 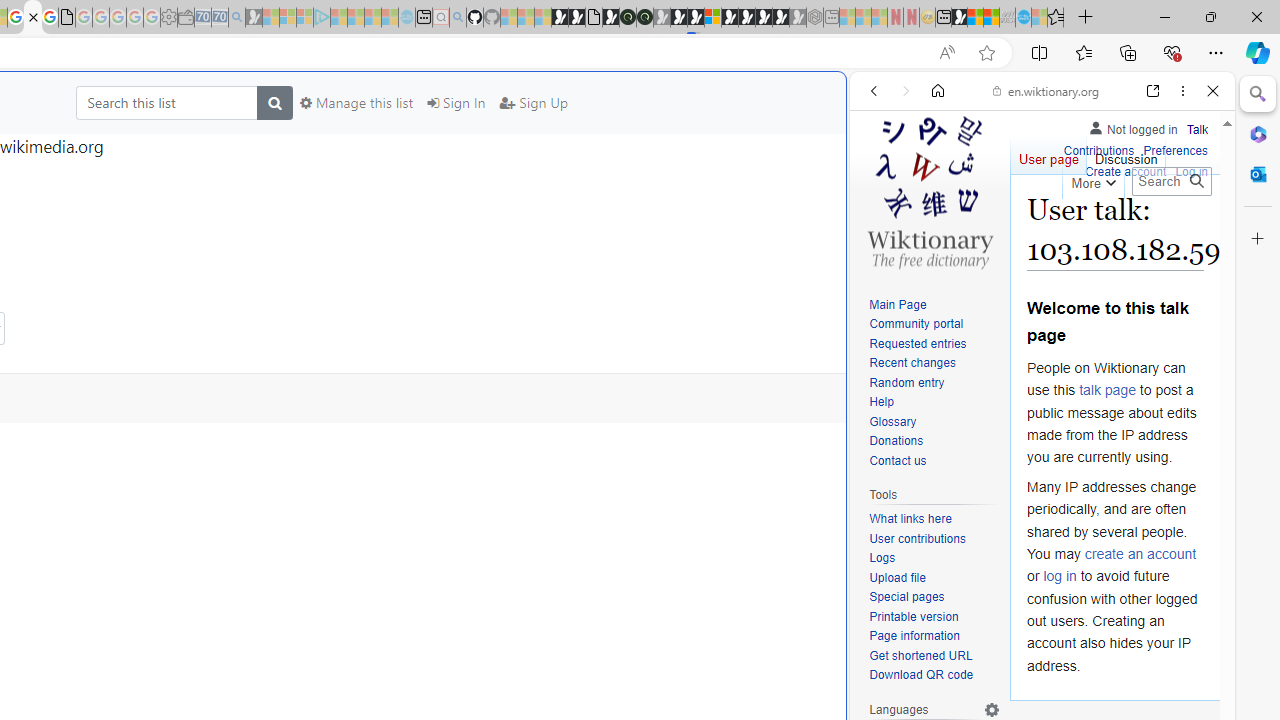 I want to click on Search or enter web address, so click(x=344, y=192).